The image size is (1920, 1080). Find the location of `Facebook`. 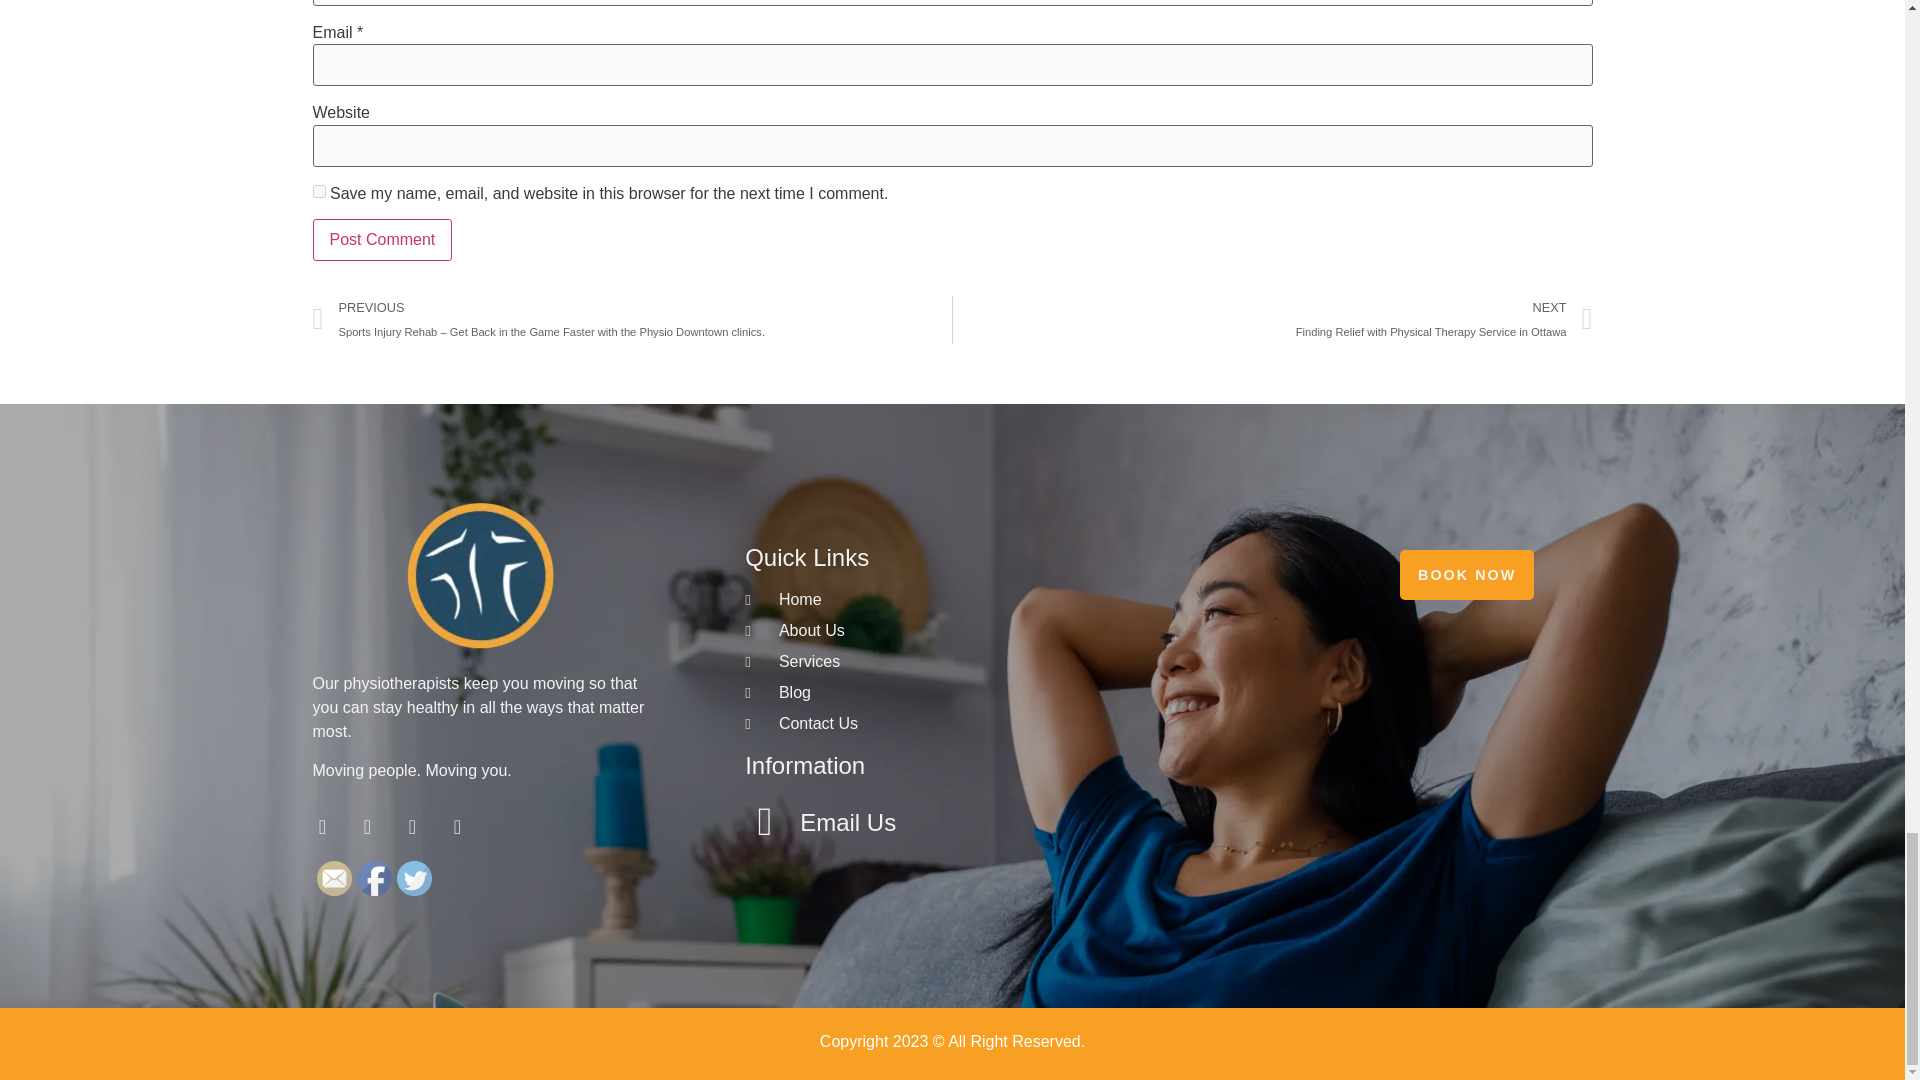

Facebook is located at coordinates (1272, 320).